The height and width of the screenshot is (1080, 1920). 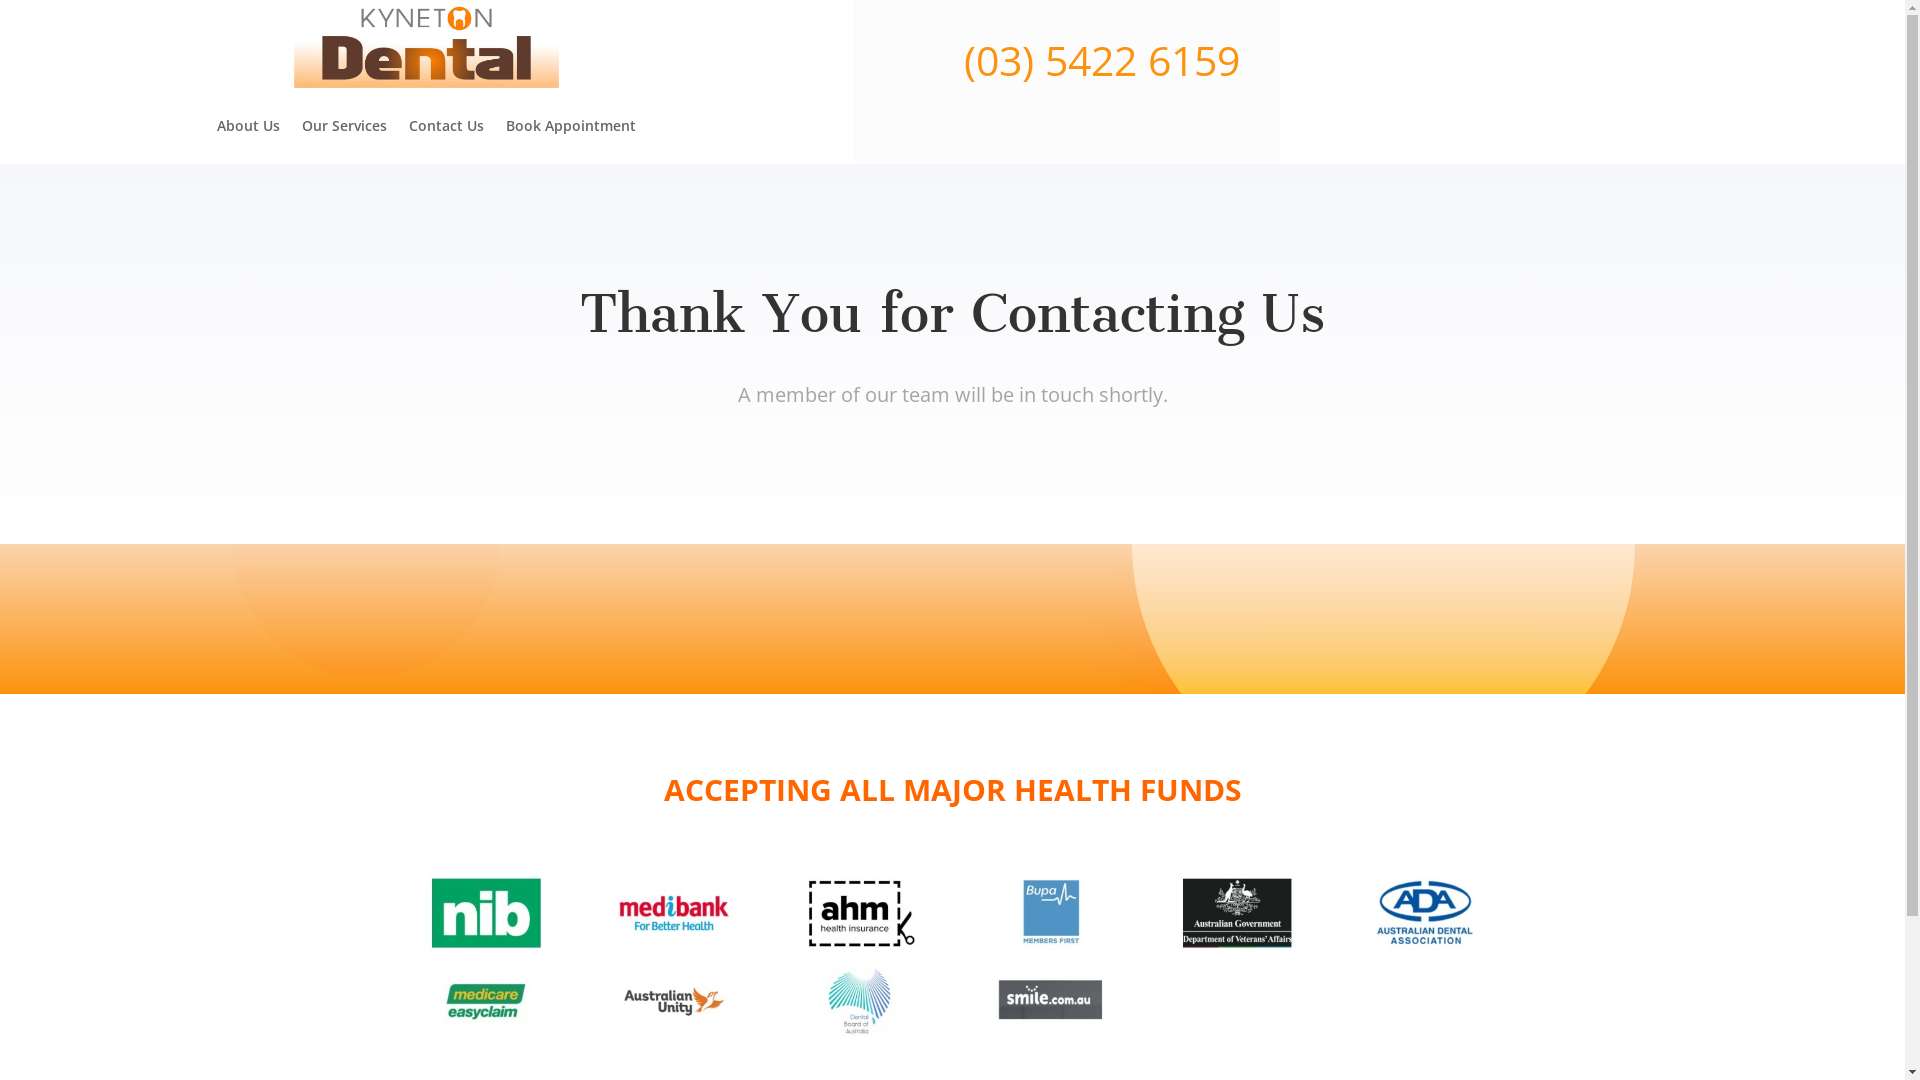 I want to click on About Us, so click(x=248, y=126).